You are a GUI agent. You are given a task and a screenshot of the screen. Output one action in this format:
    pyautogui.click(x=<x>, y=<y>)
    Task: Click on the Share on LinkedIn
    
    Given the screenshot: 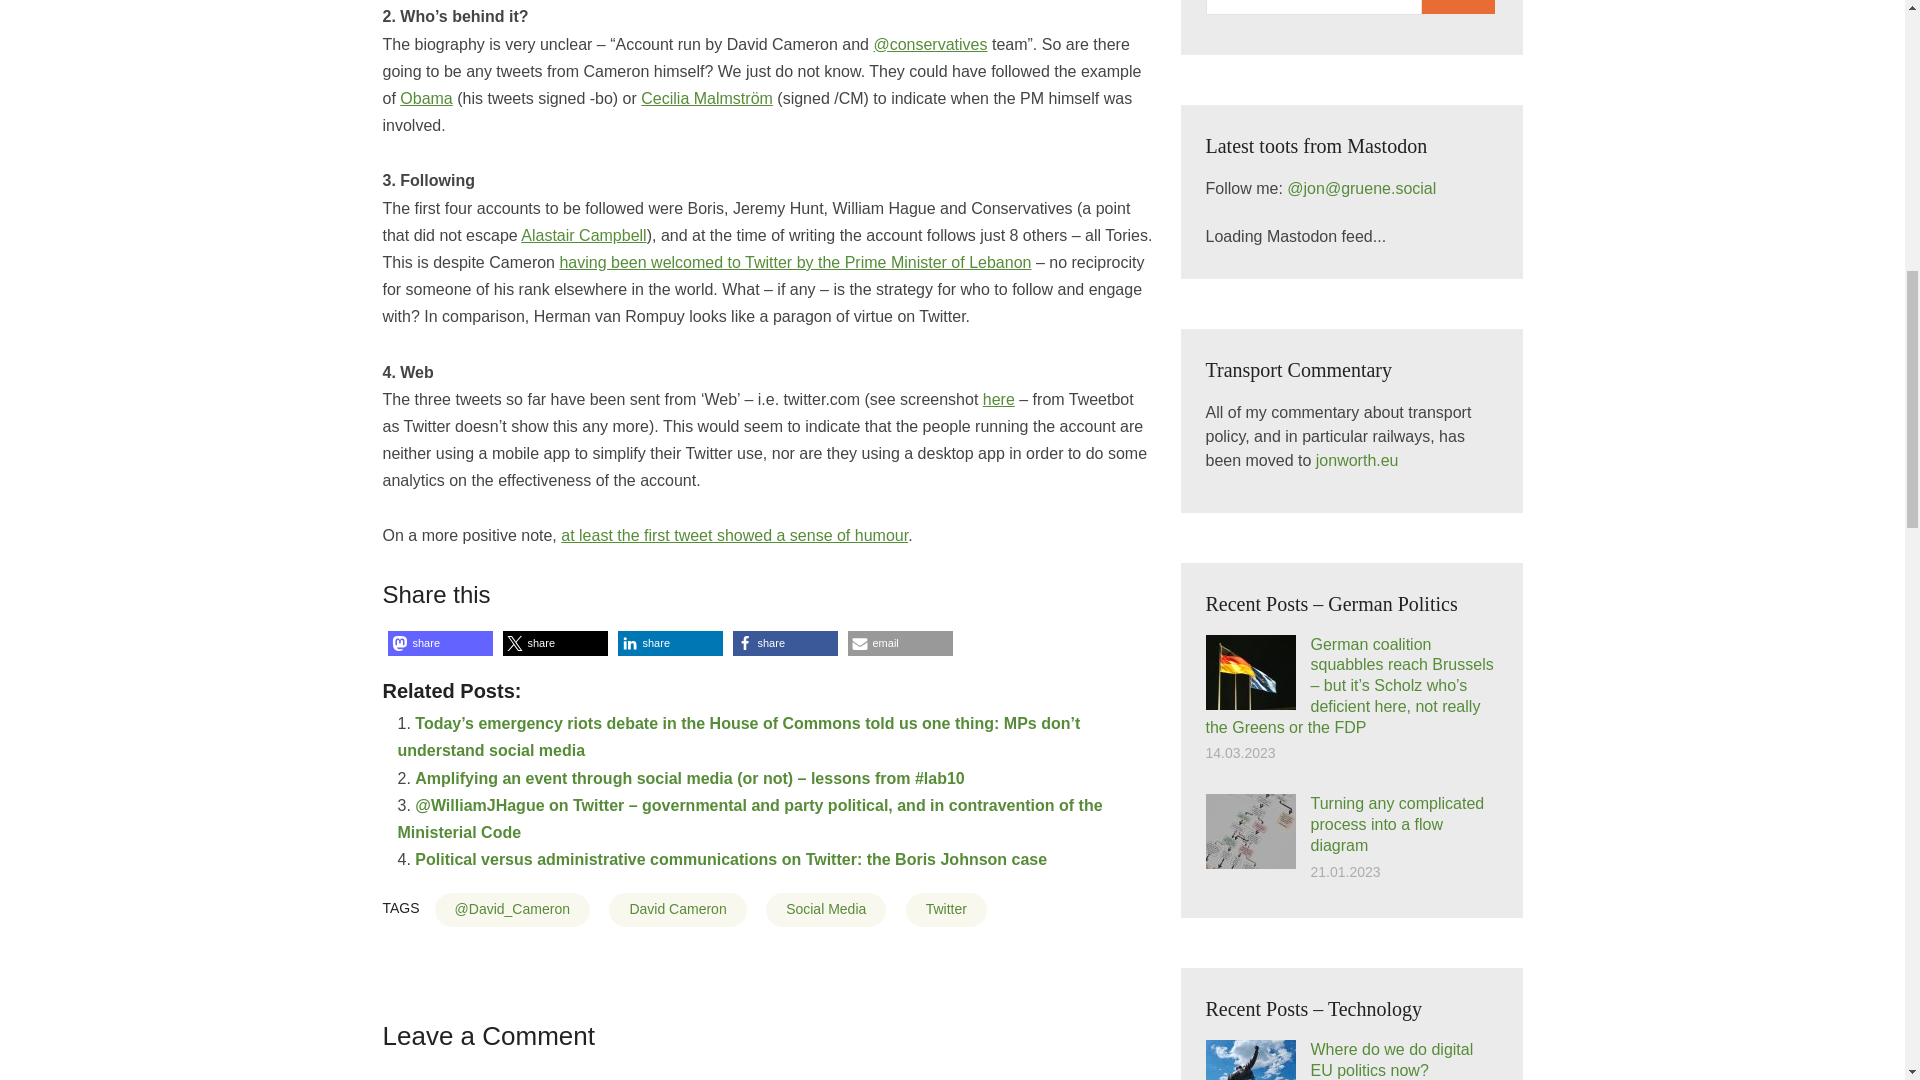 What is the action you would take?
    pyautogui.click(x=670, y=642)
    